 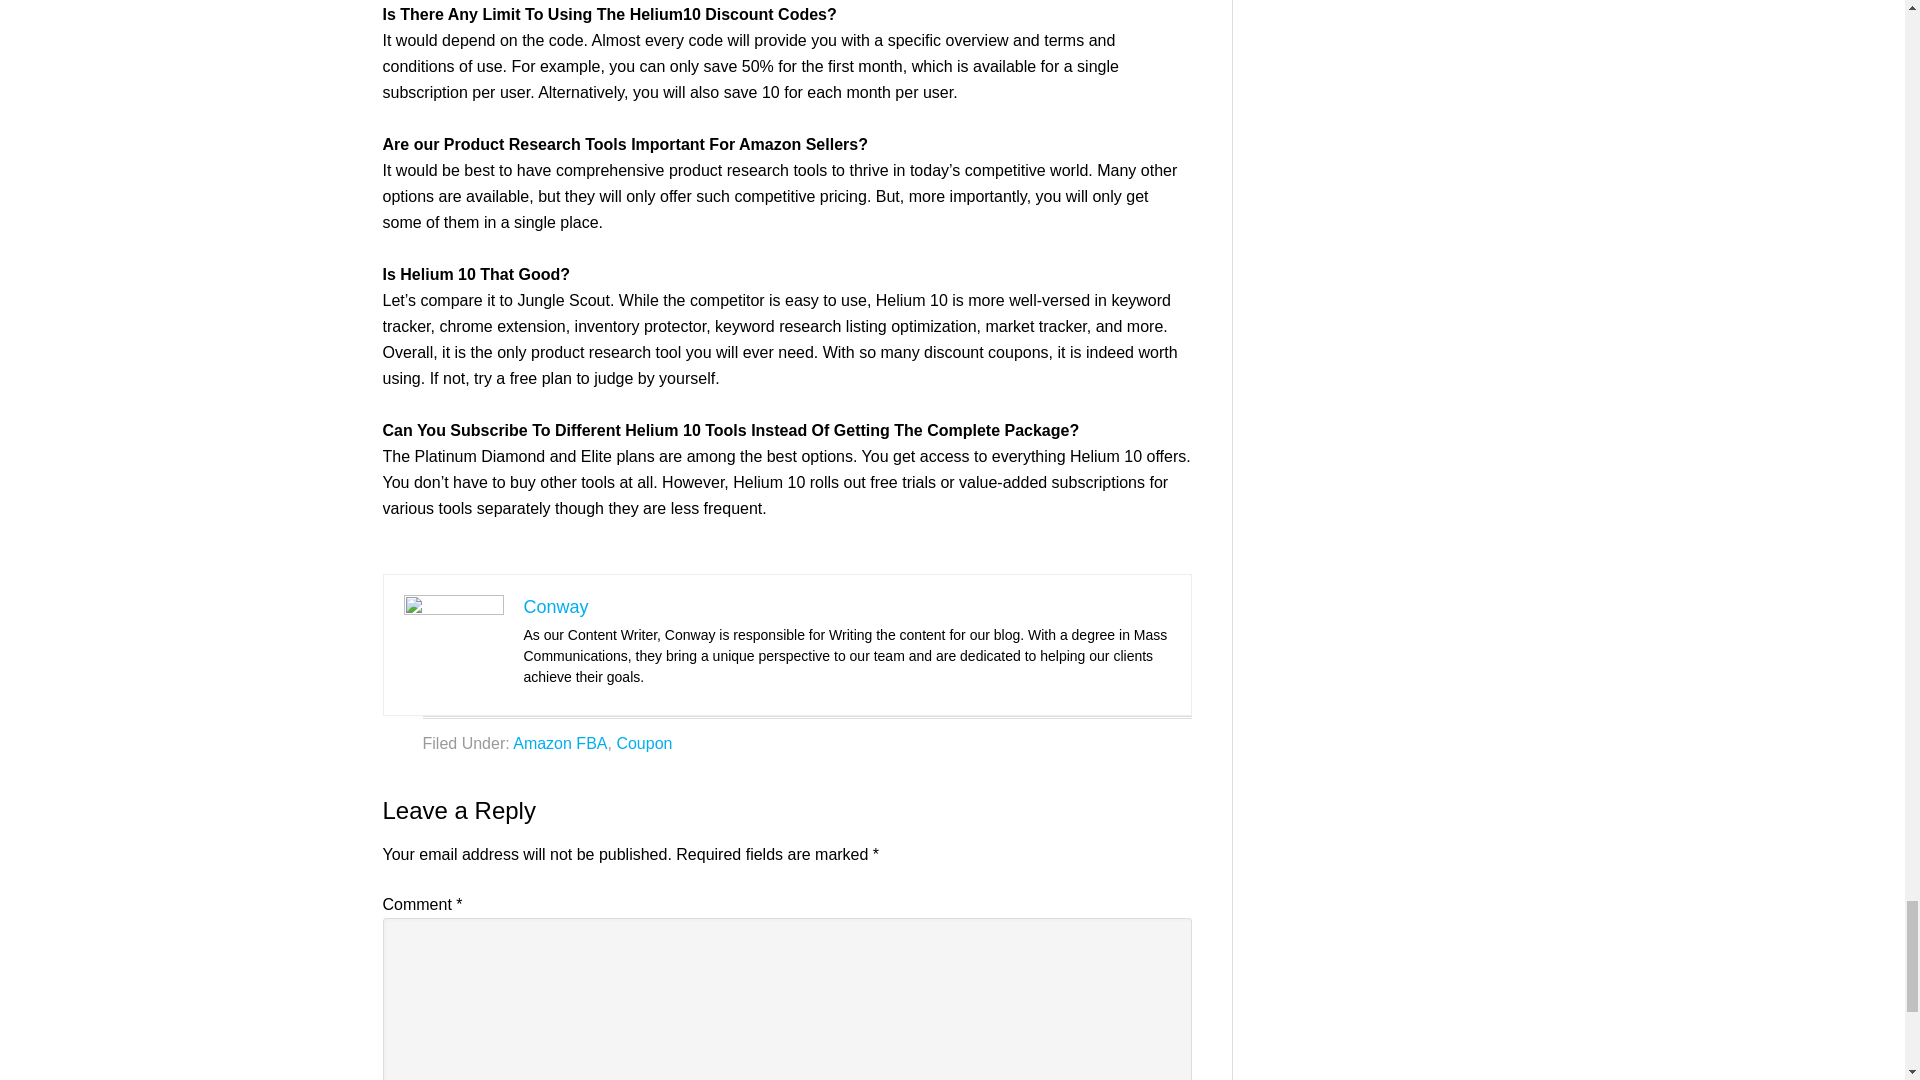 What do you see at coordinates (559, 743) in the screenshot?
I see `Amazon FBA` at bounding box center [559, 743].